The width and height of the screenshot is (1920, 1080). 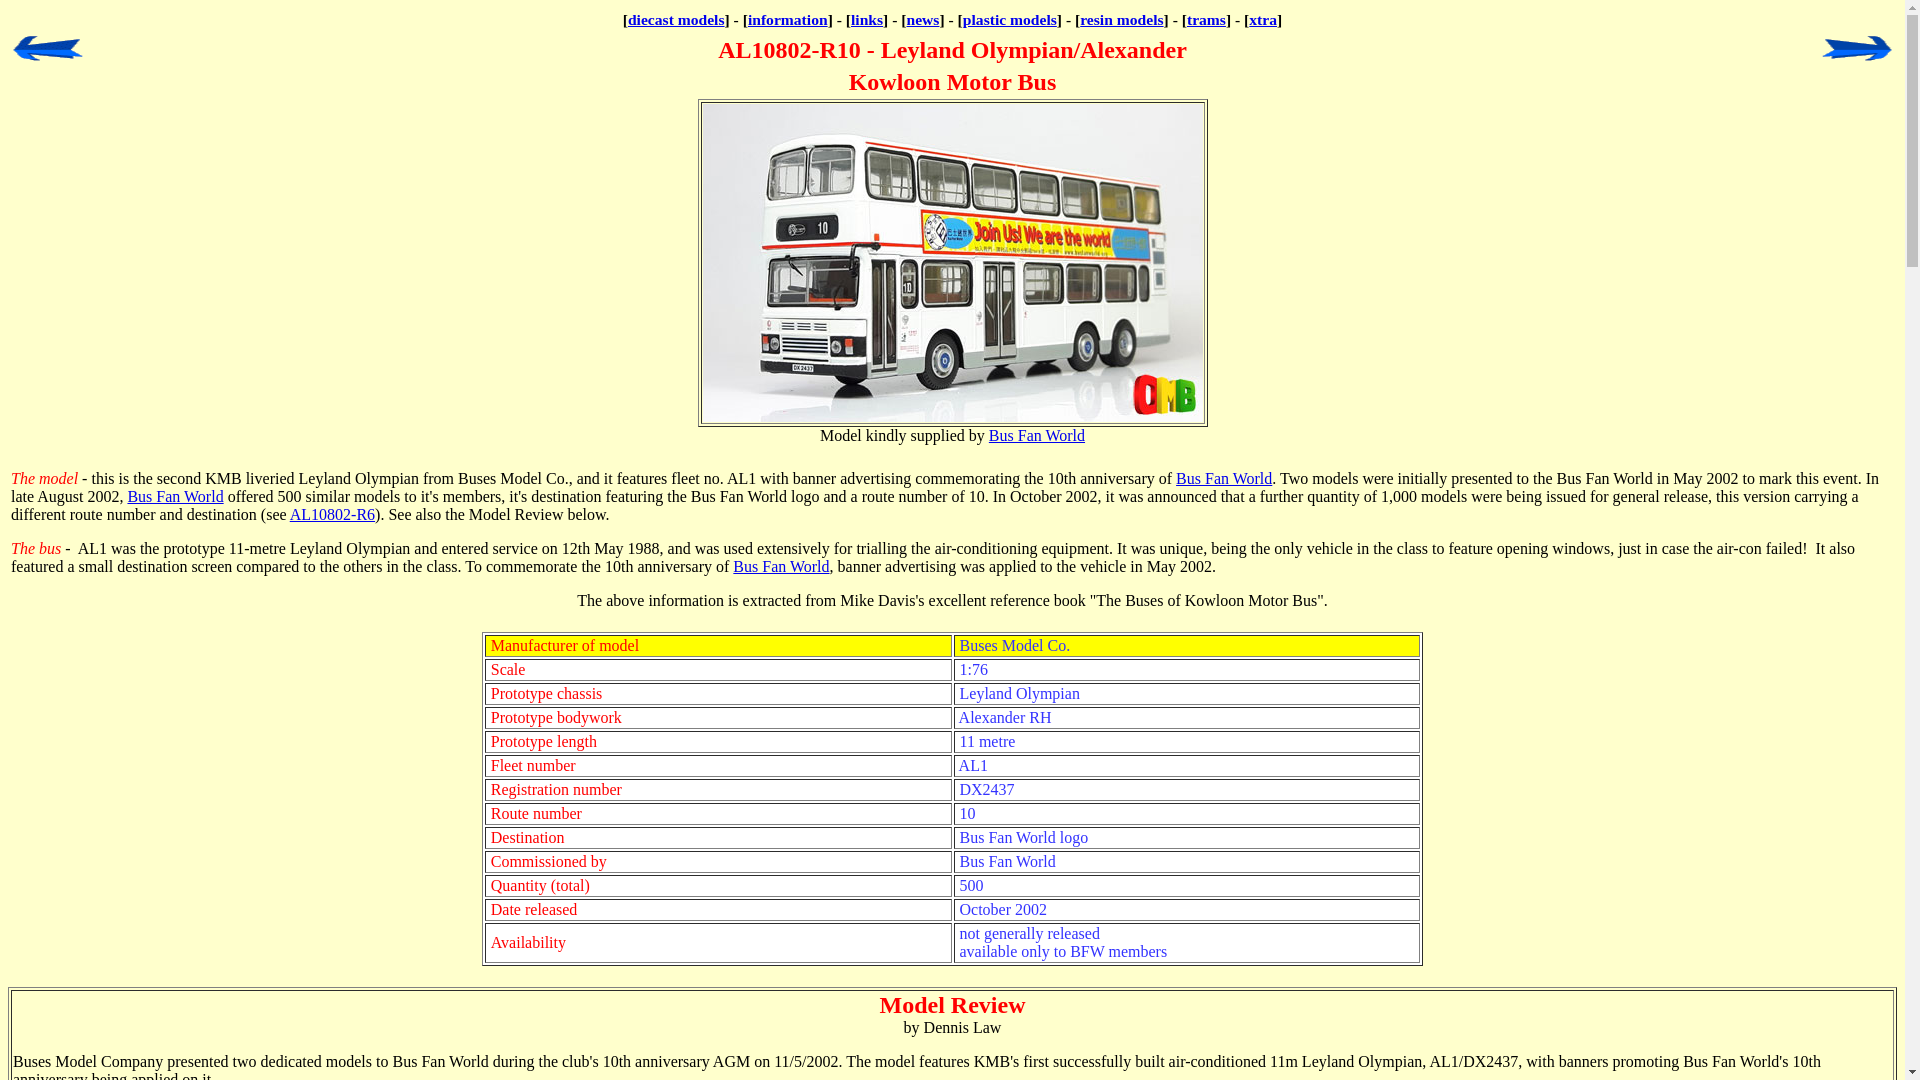 I want to click on AL10802-R6, so click(x=332, y=514).